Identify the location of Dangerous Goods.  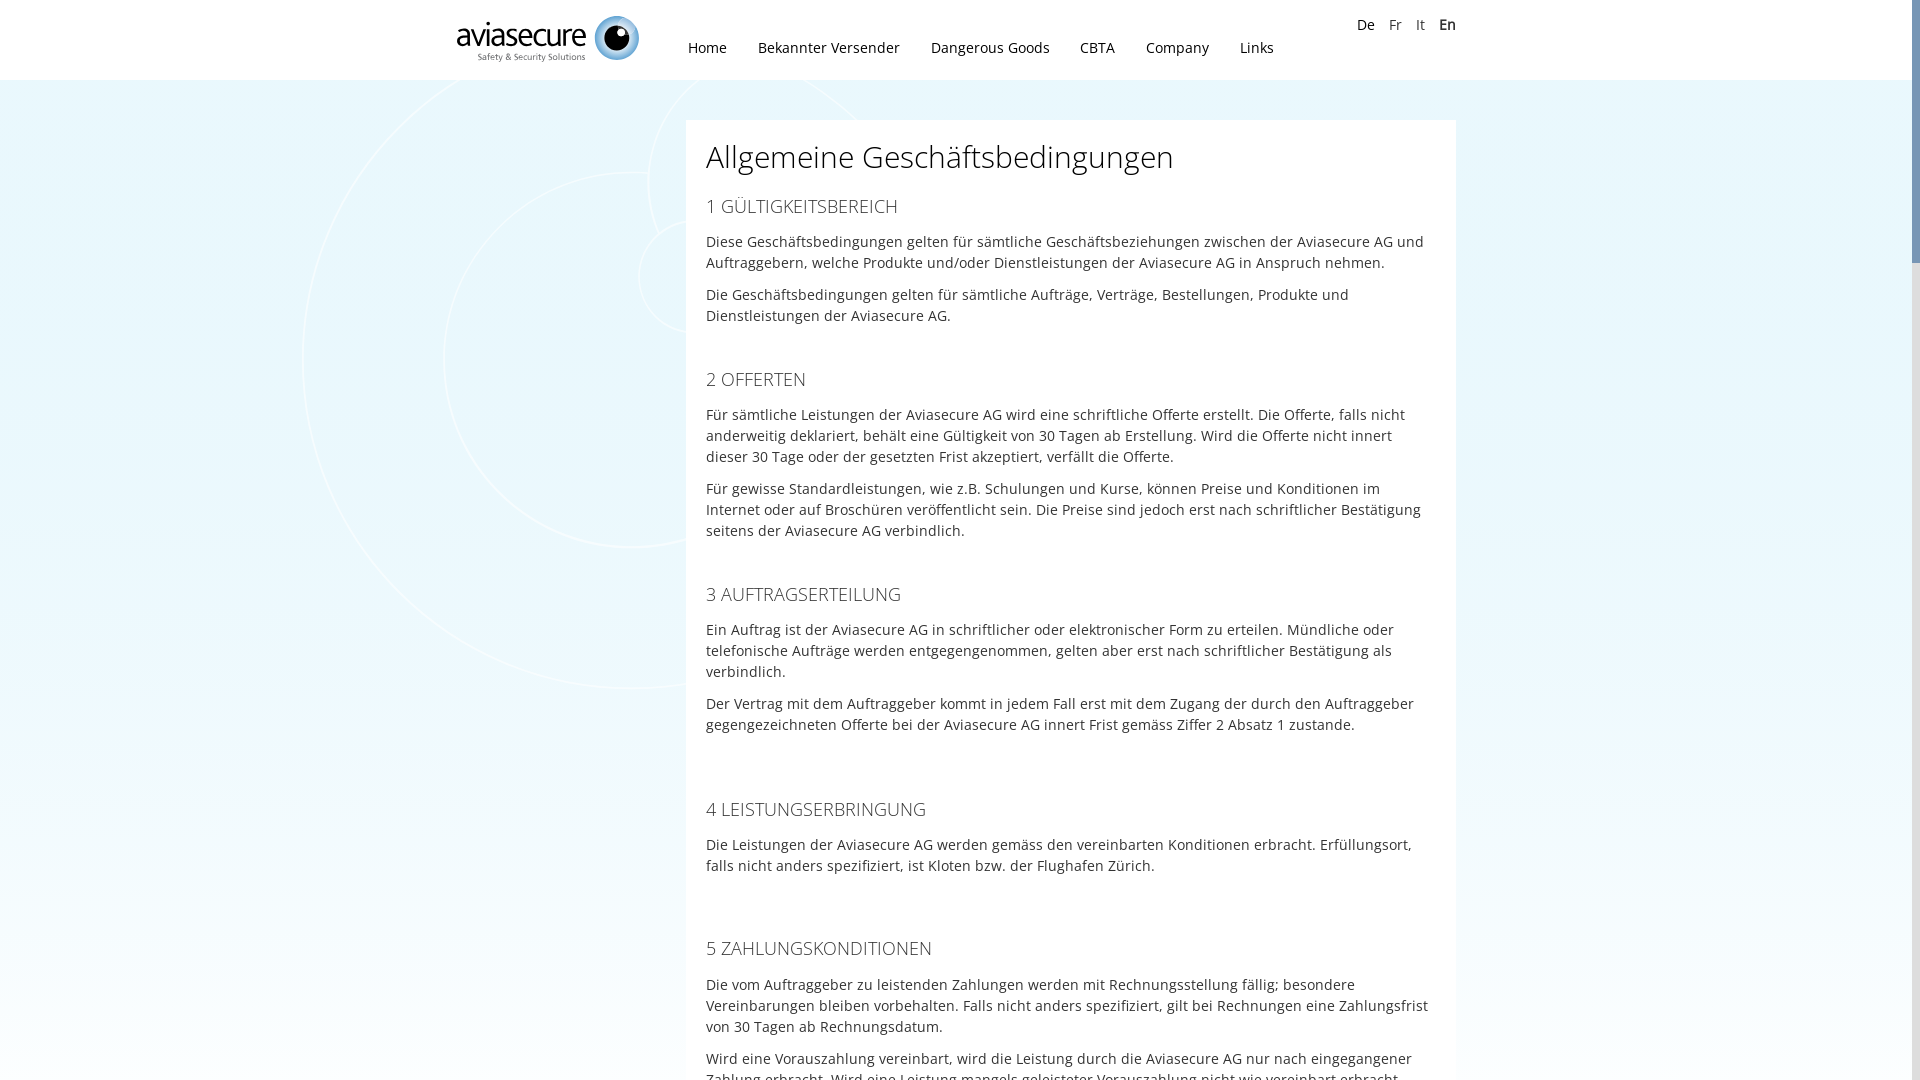
(990, 48).